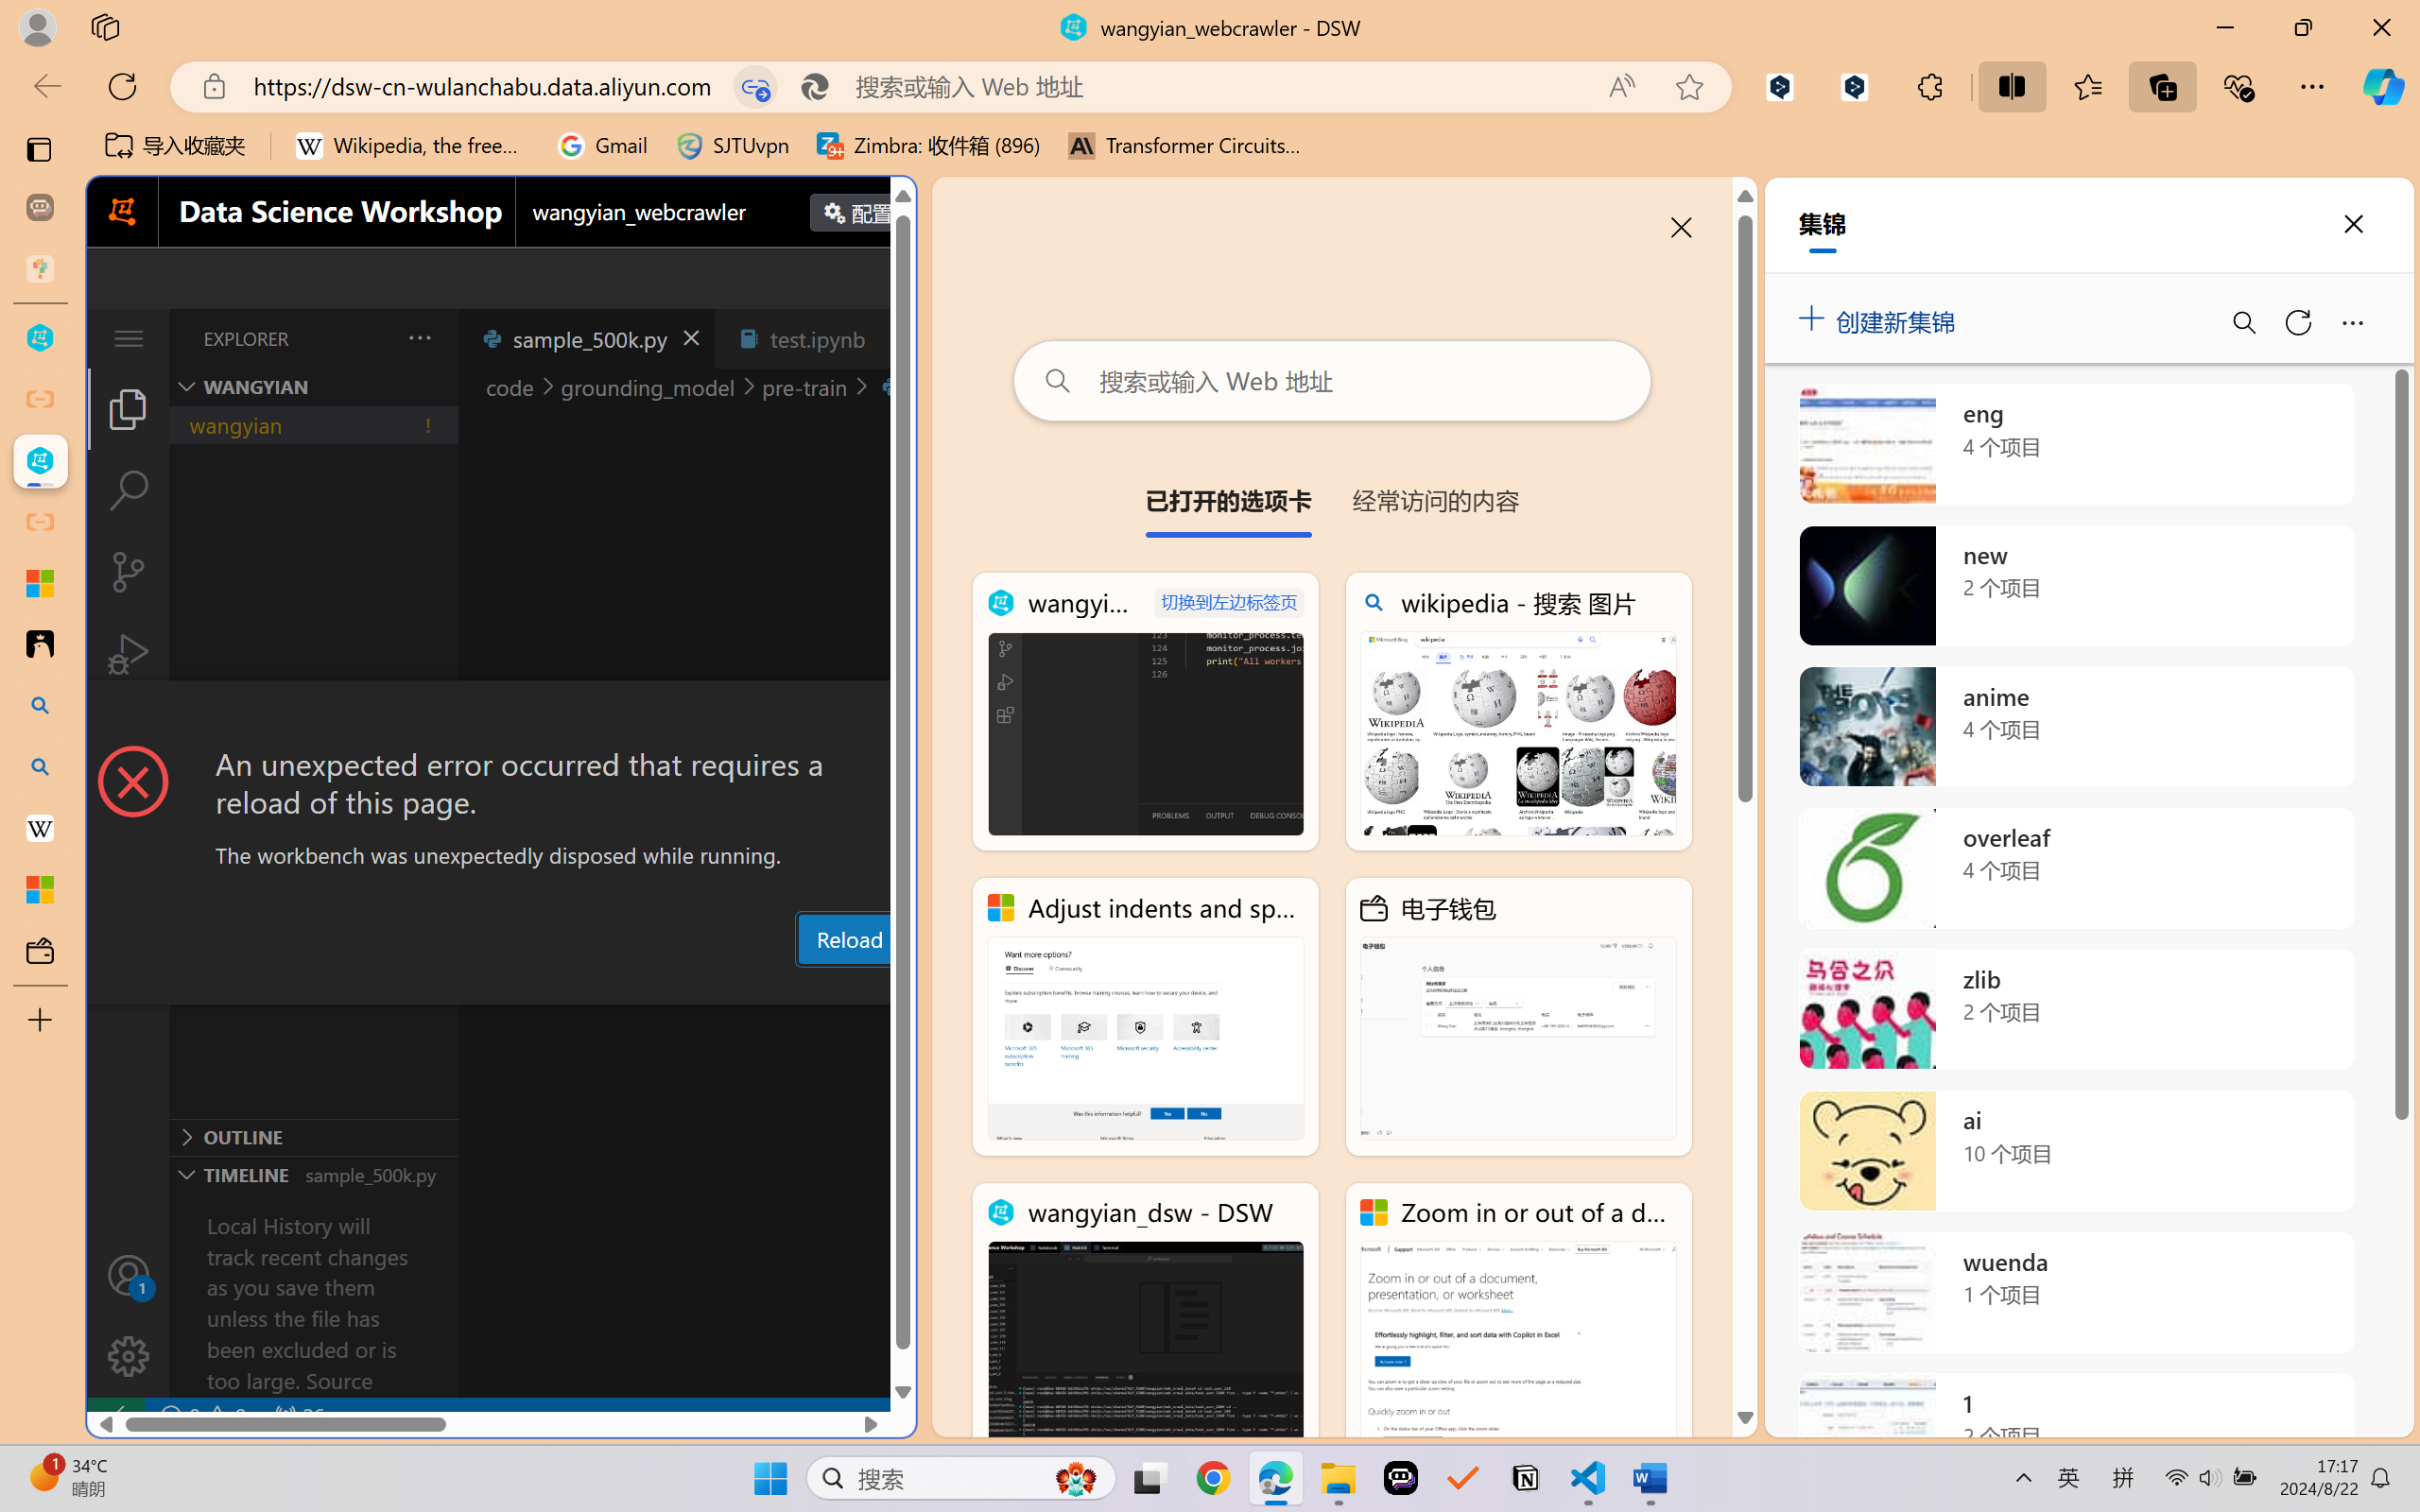 The width and height of the screenshot is (2420, 1512). Describe the element at coordinates (807, 986) in the screenshot. I see `Debug Console (Ctrl+Shift+Y)` at that location.